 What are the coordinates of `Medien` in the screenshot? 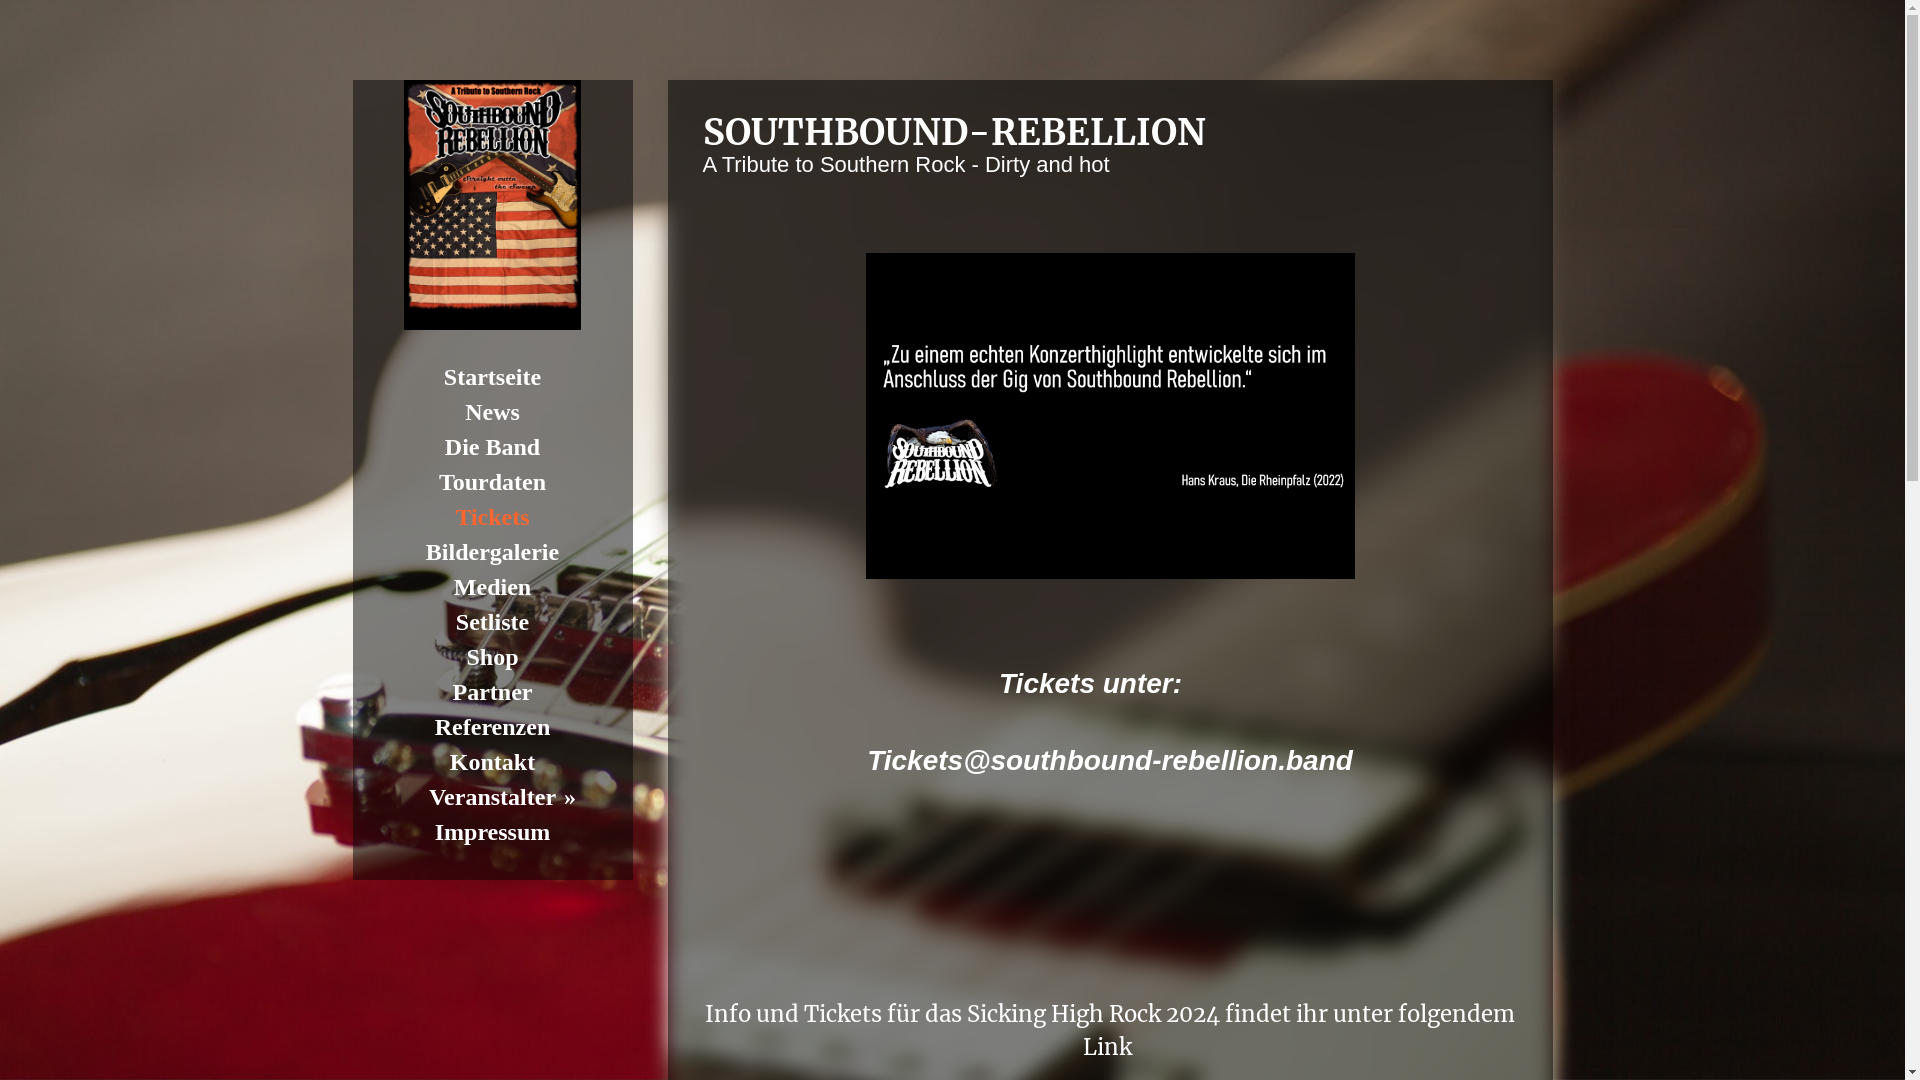 It's located at (492, 588).